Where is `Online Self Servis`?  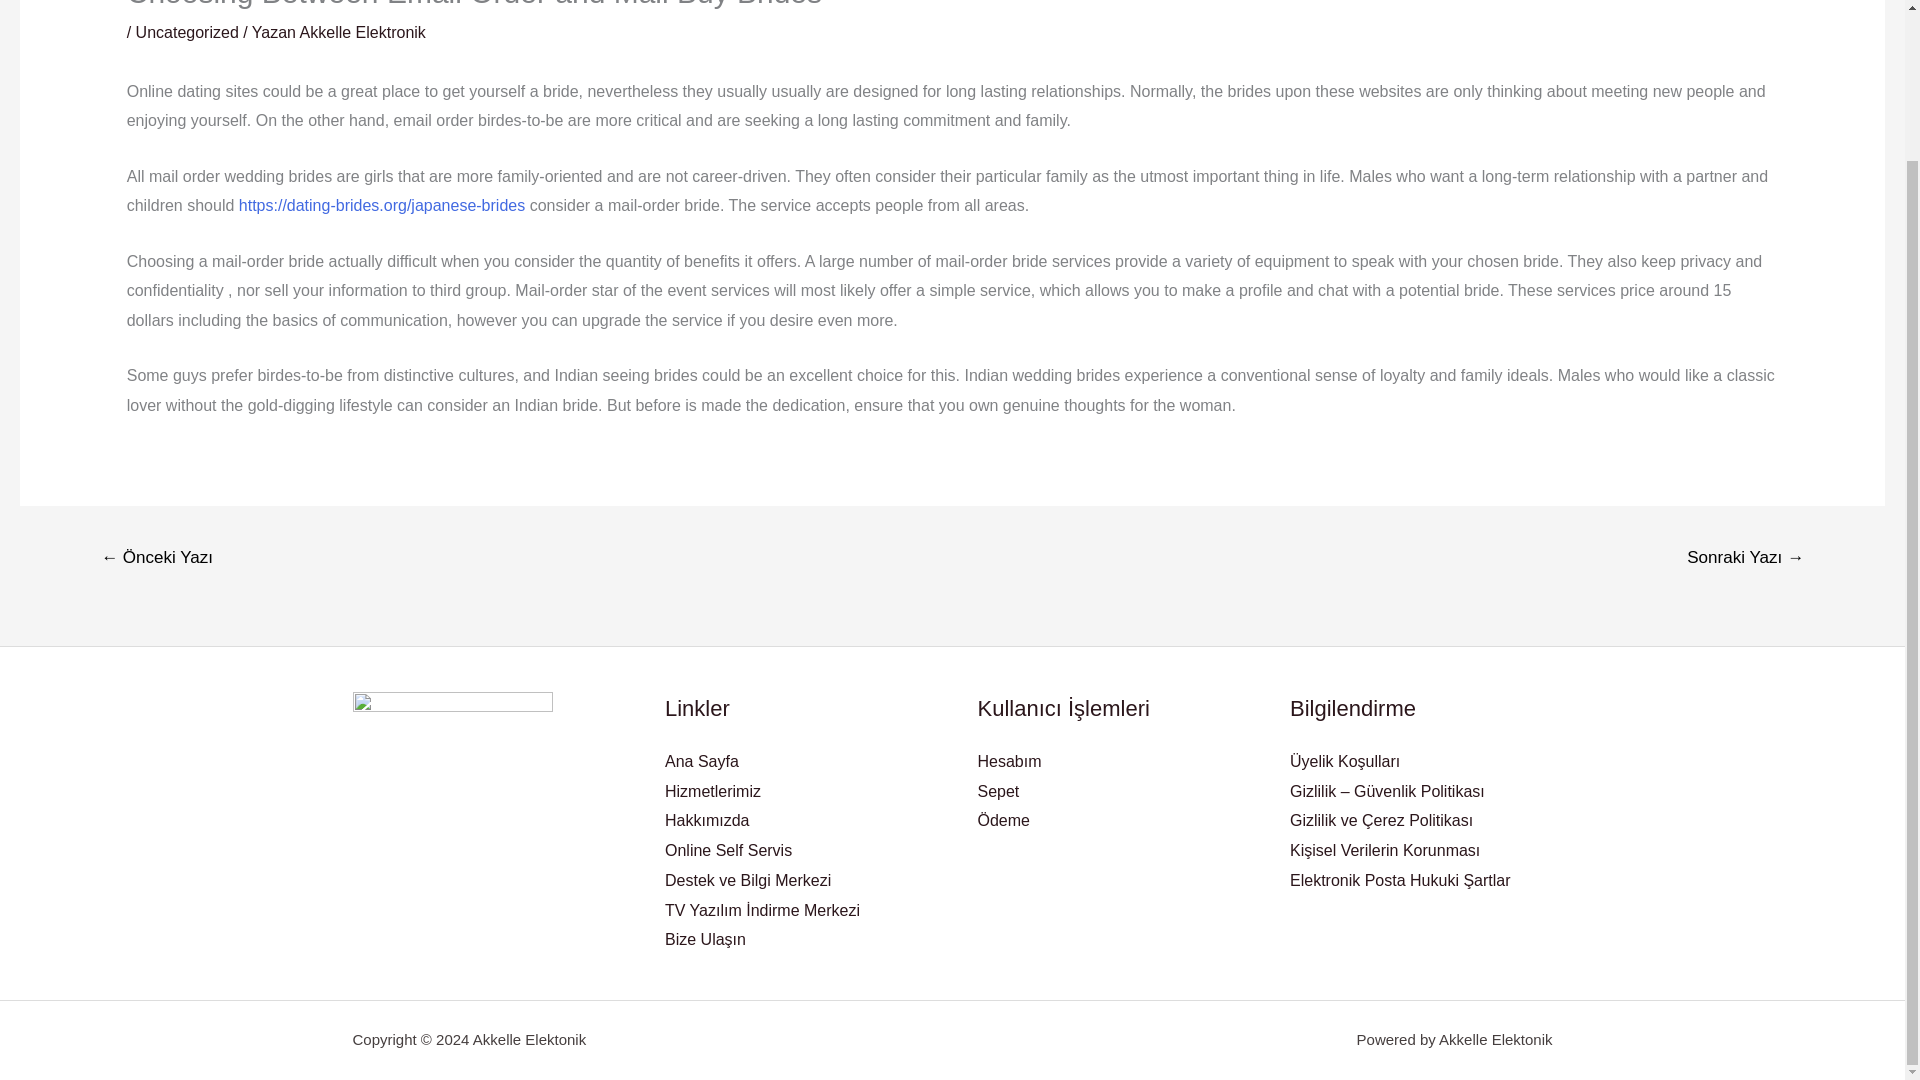 Online Self Servis is located at coordinates (728, 850).